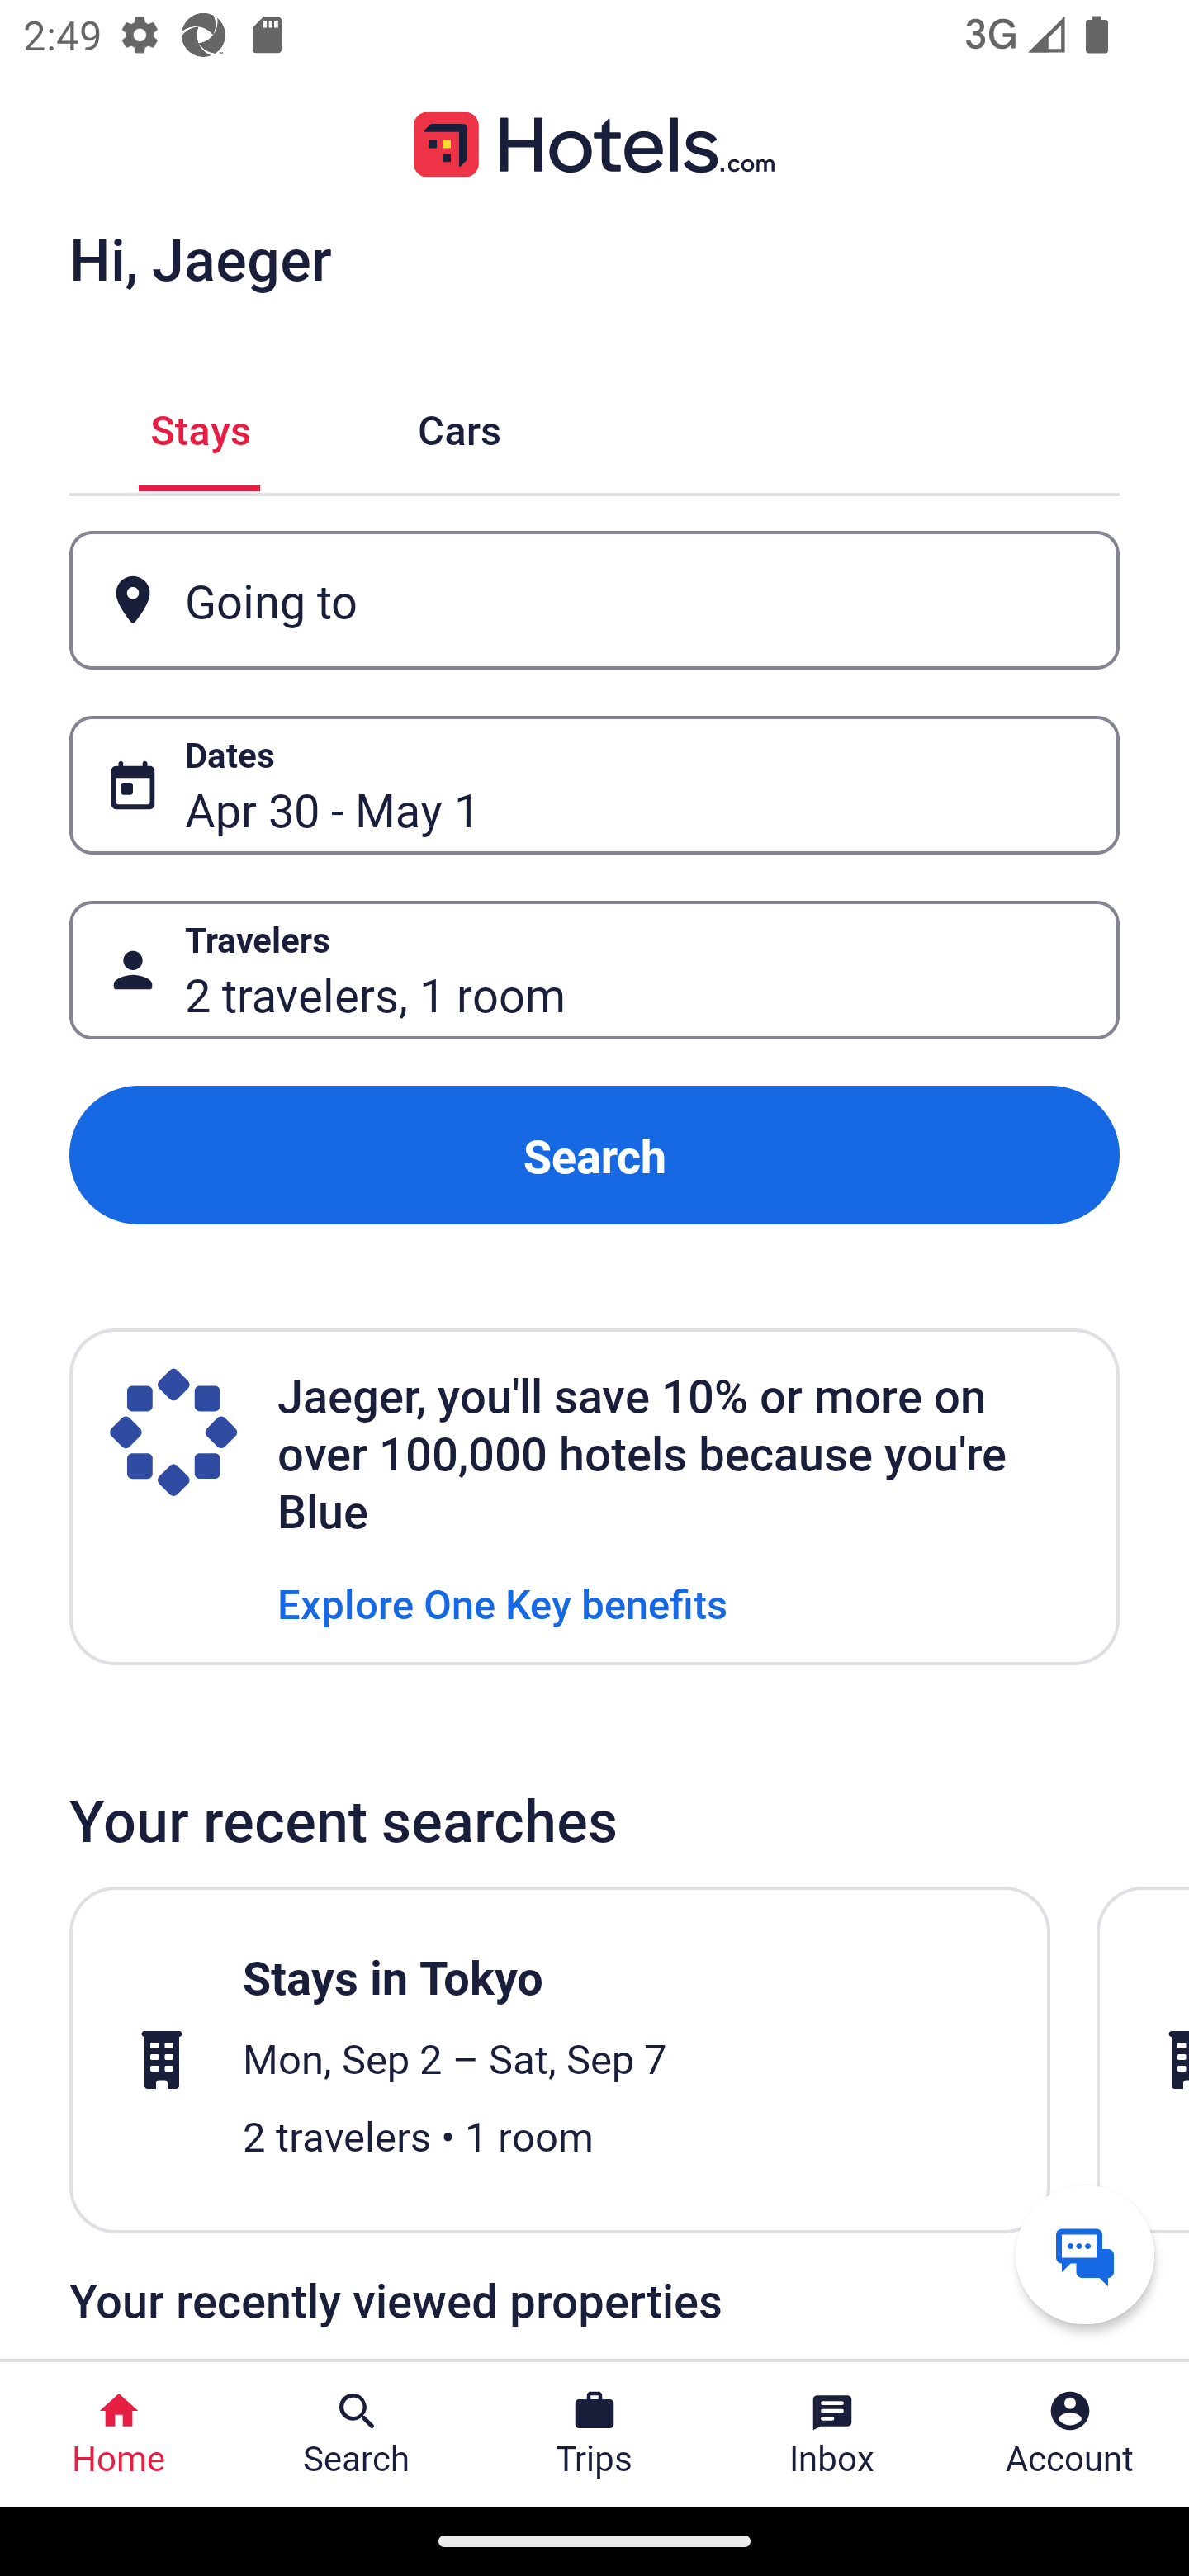 This screenshot has width=1189, height=2576. I want to click on Dates Button Apr 30 - May 1, so click(594, 785).